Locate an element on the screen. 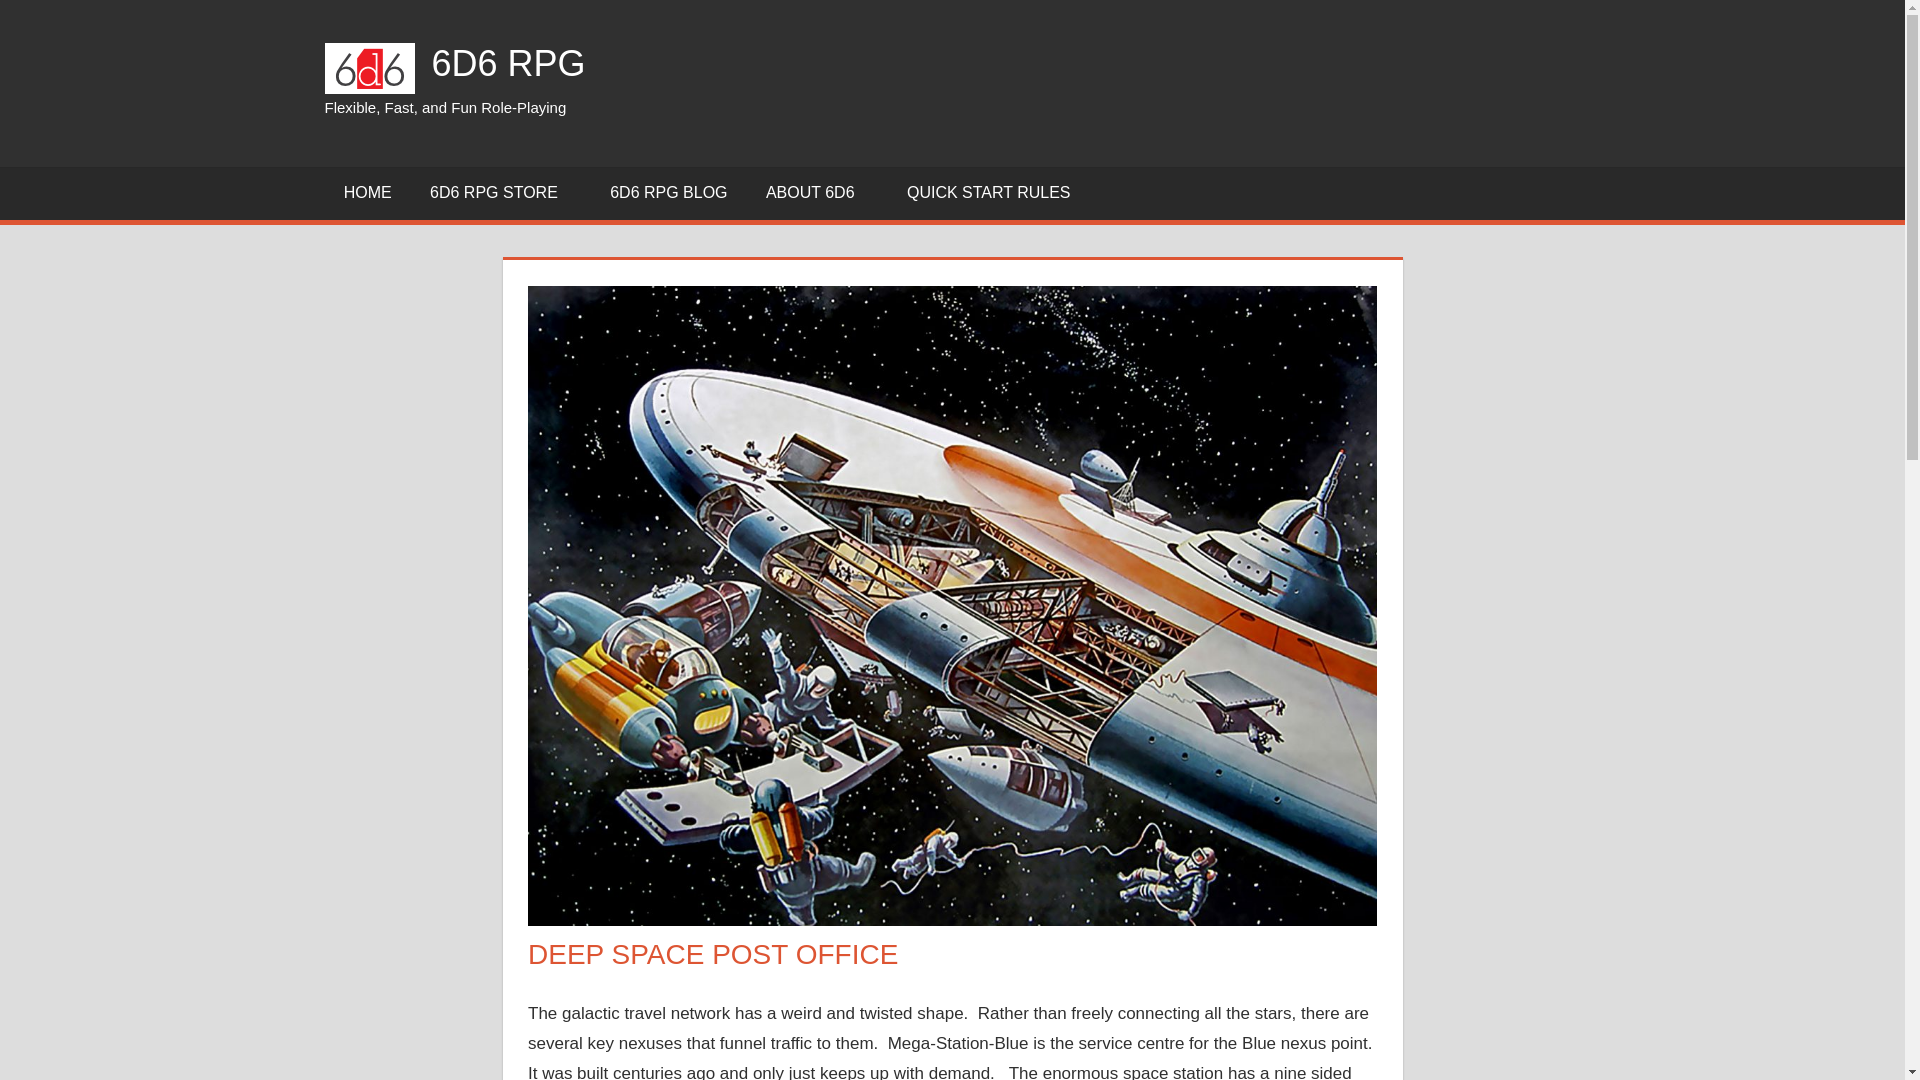  QUICK START RULES is located at coordinates (996, 194).